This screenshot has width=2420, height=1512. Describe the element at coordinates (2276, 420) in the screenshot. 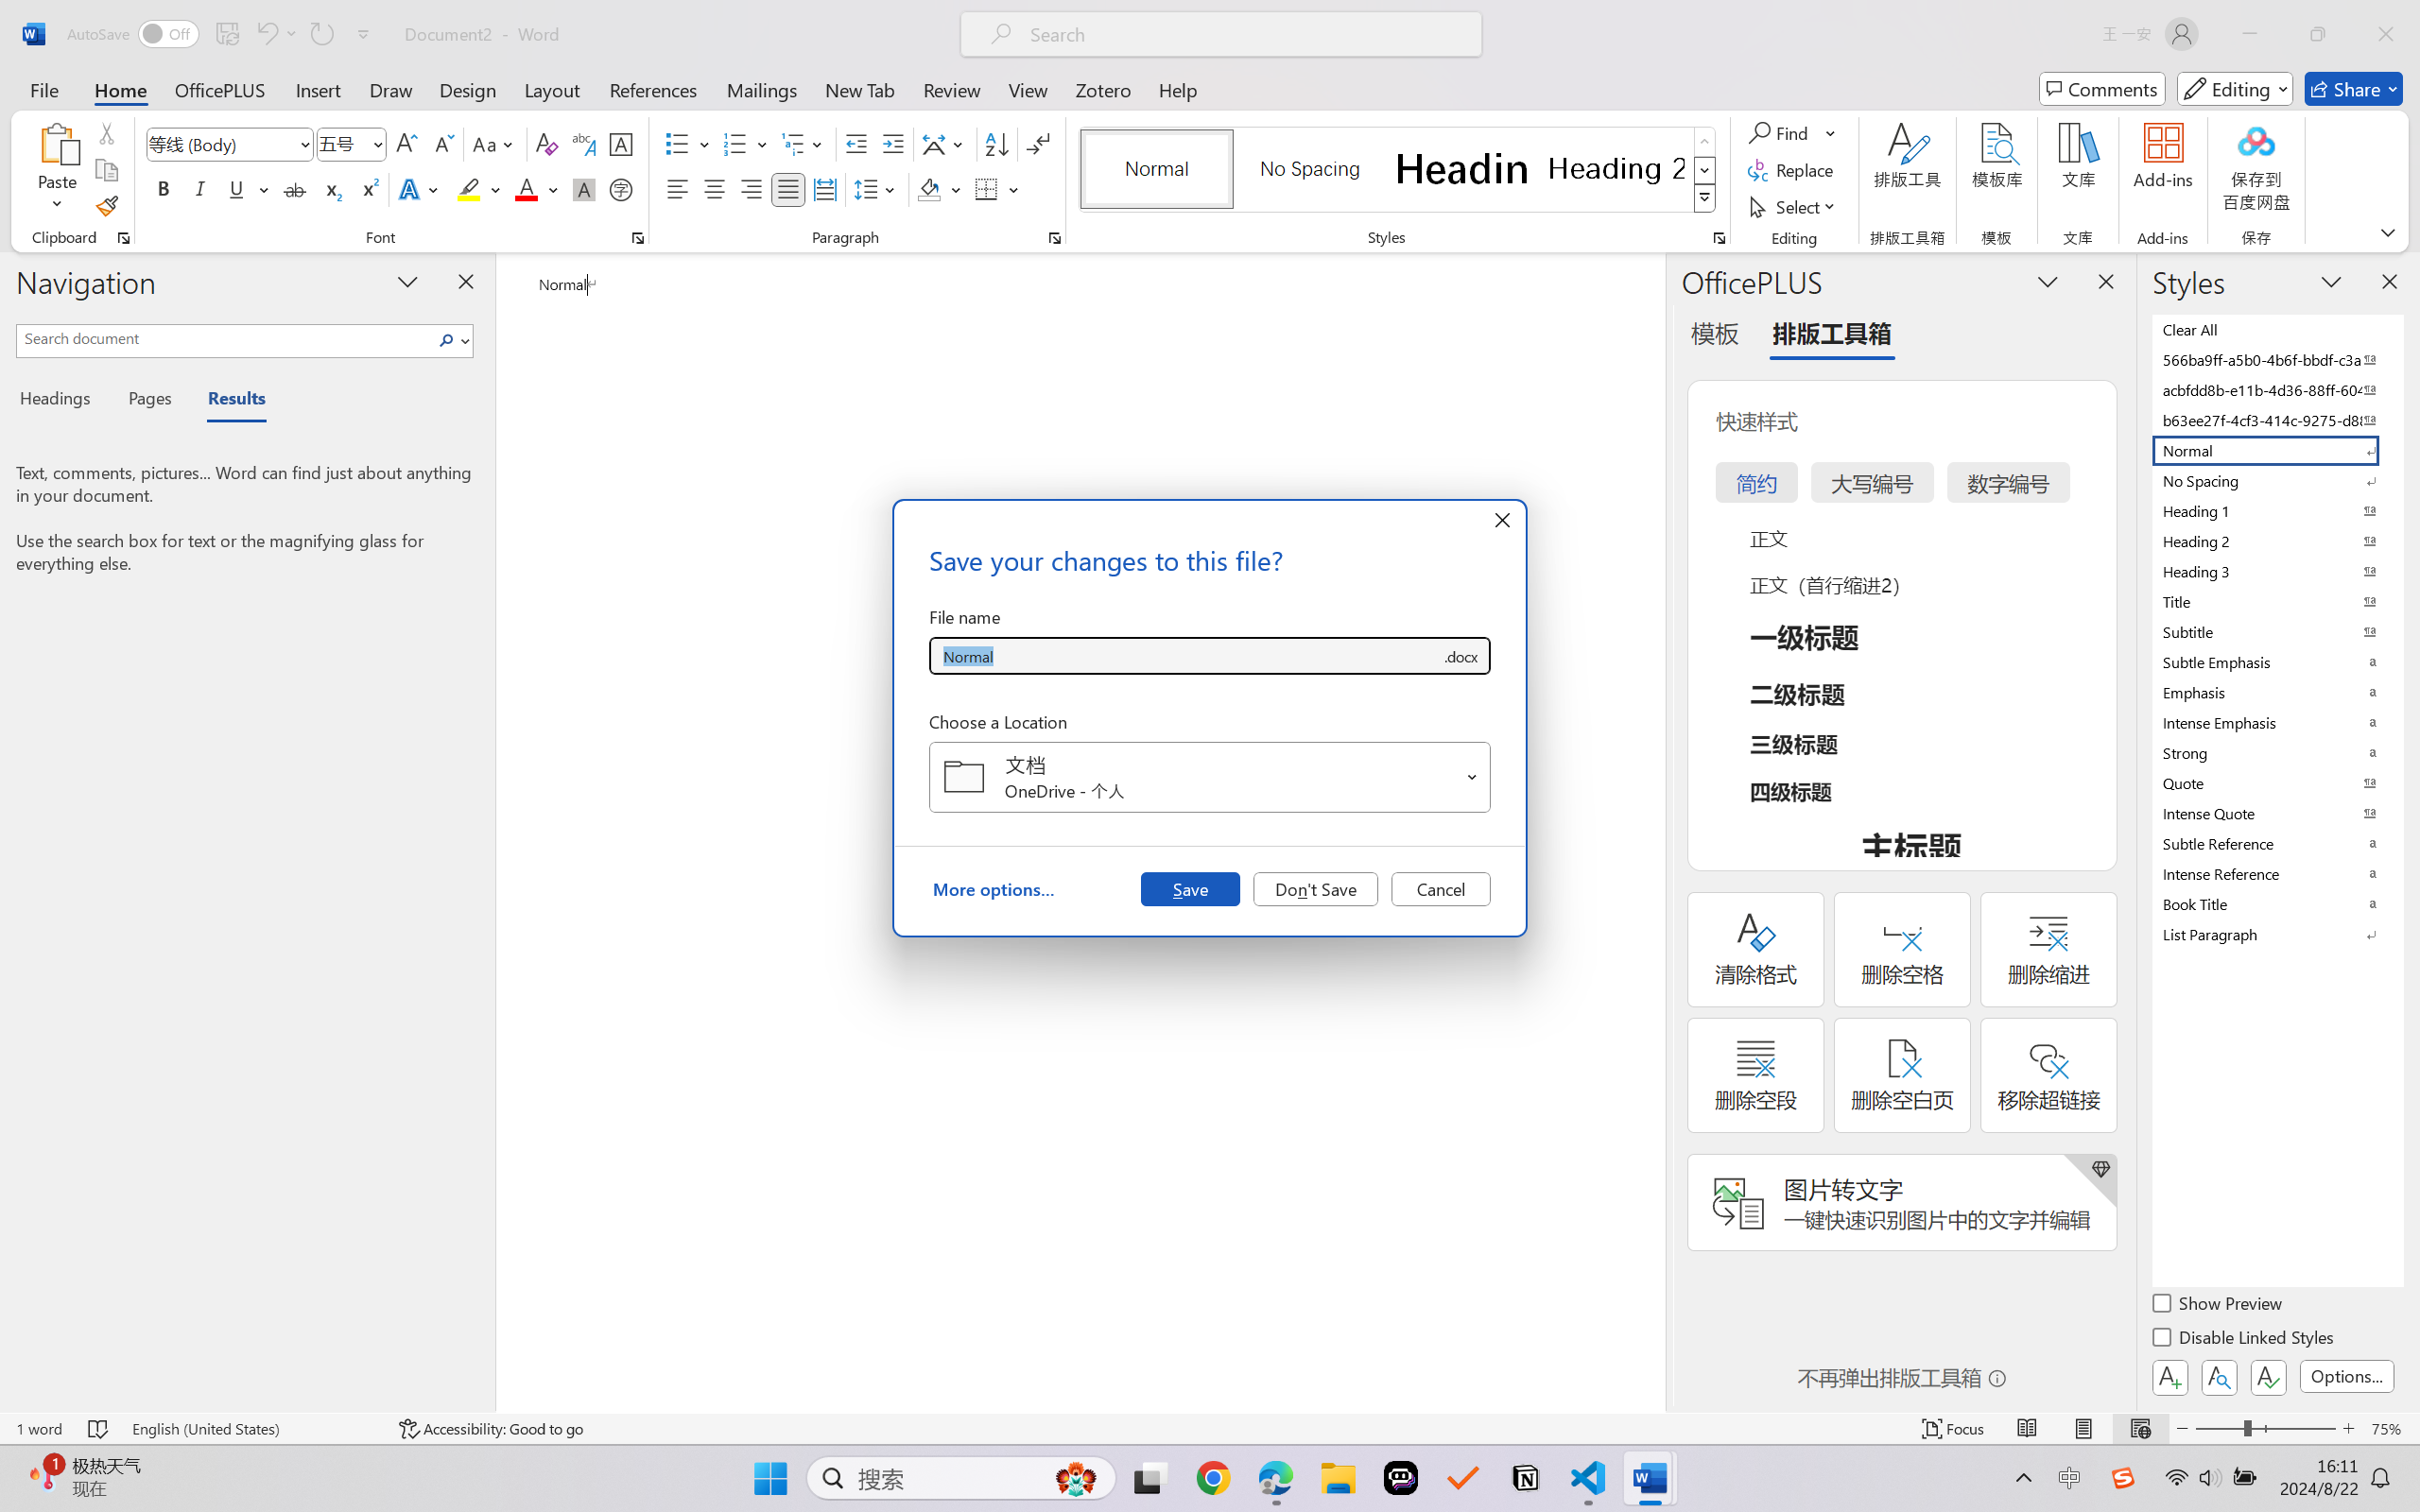

I see `b63ee27f-4cf3-414c-9275-d88e3f90795e` at that location.